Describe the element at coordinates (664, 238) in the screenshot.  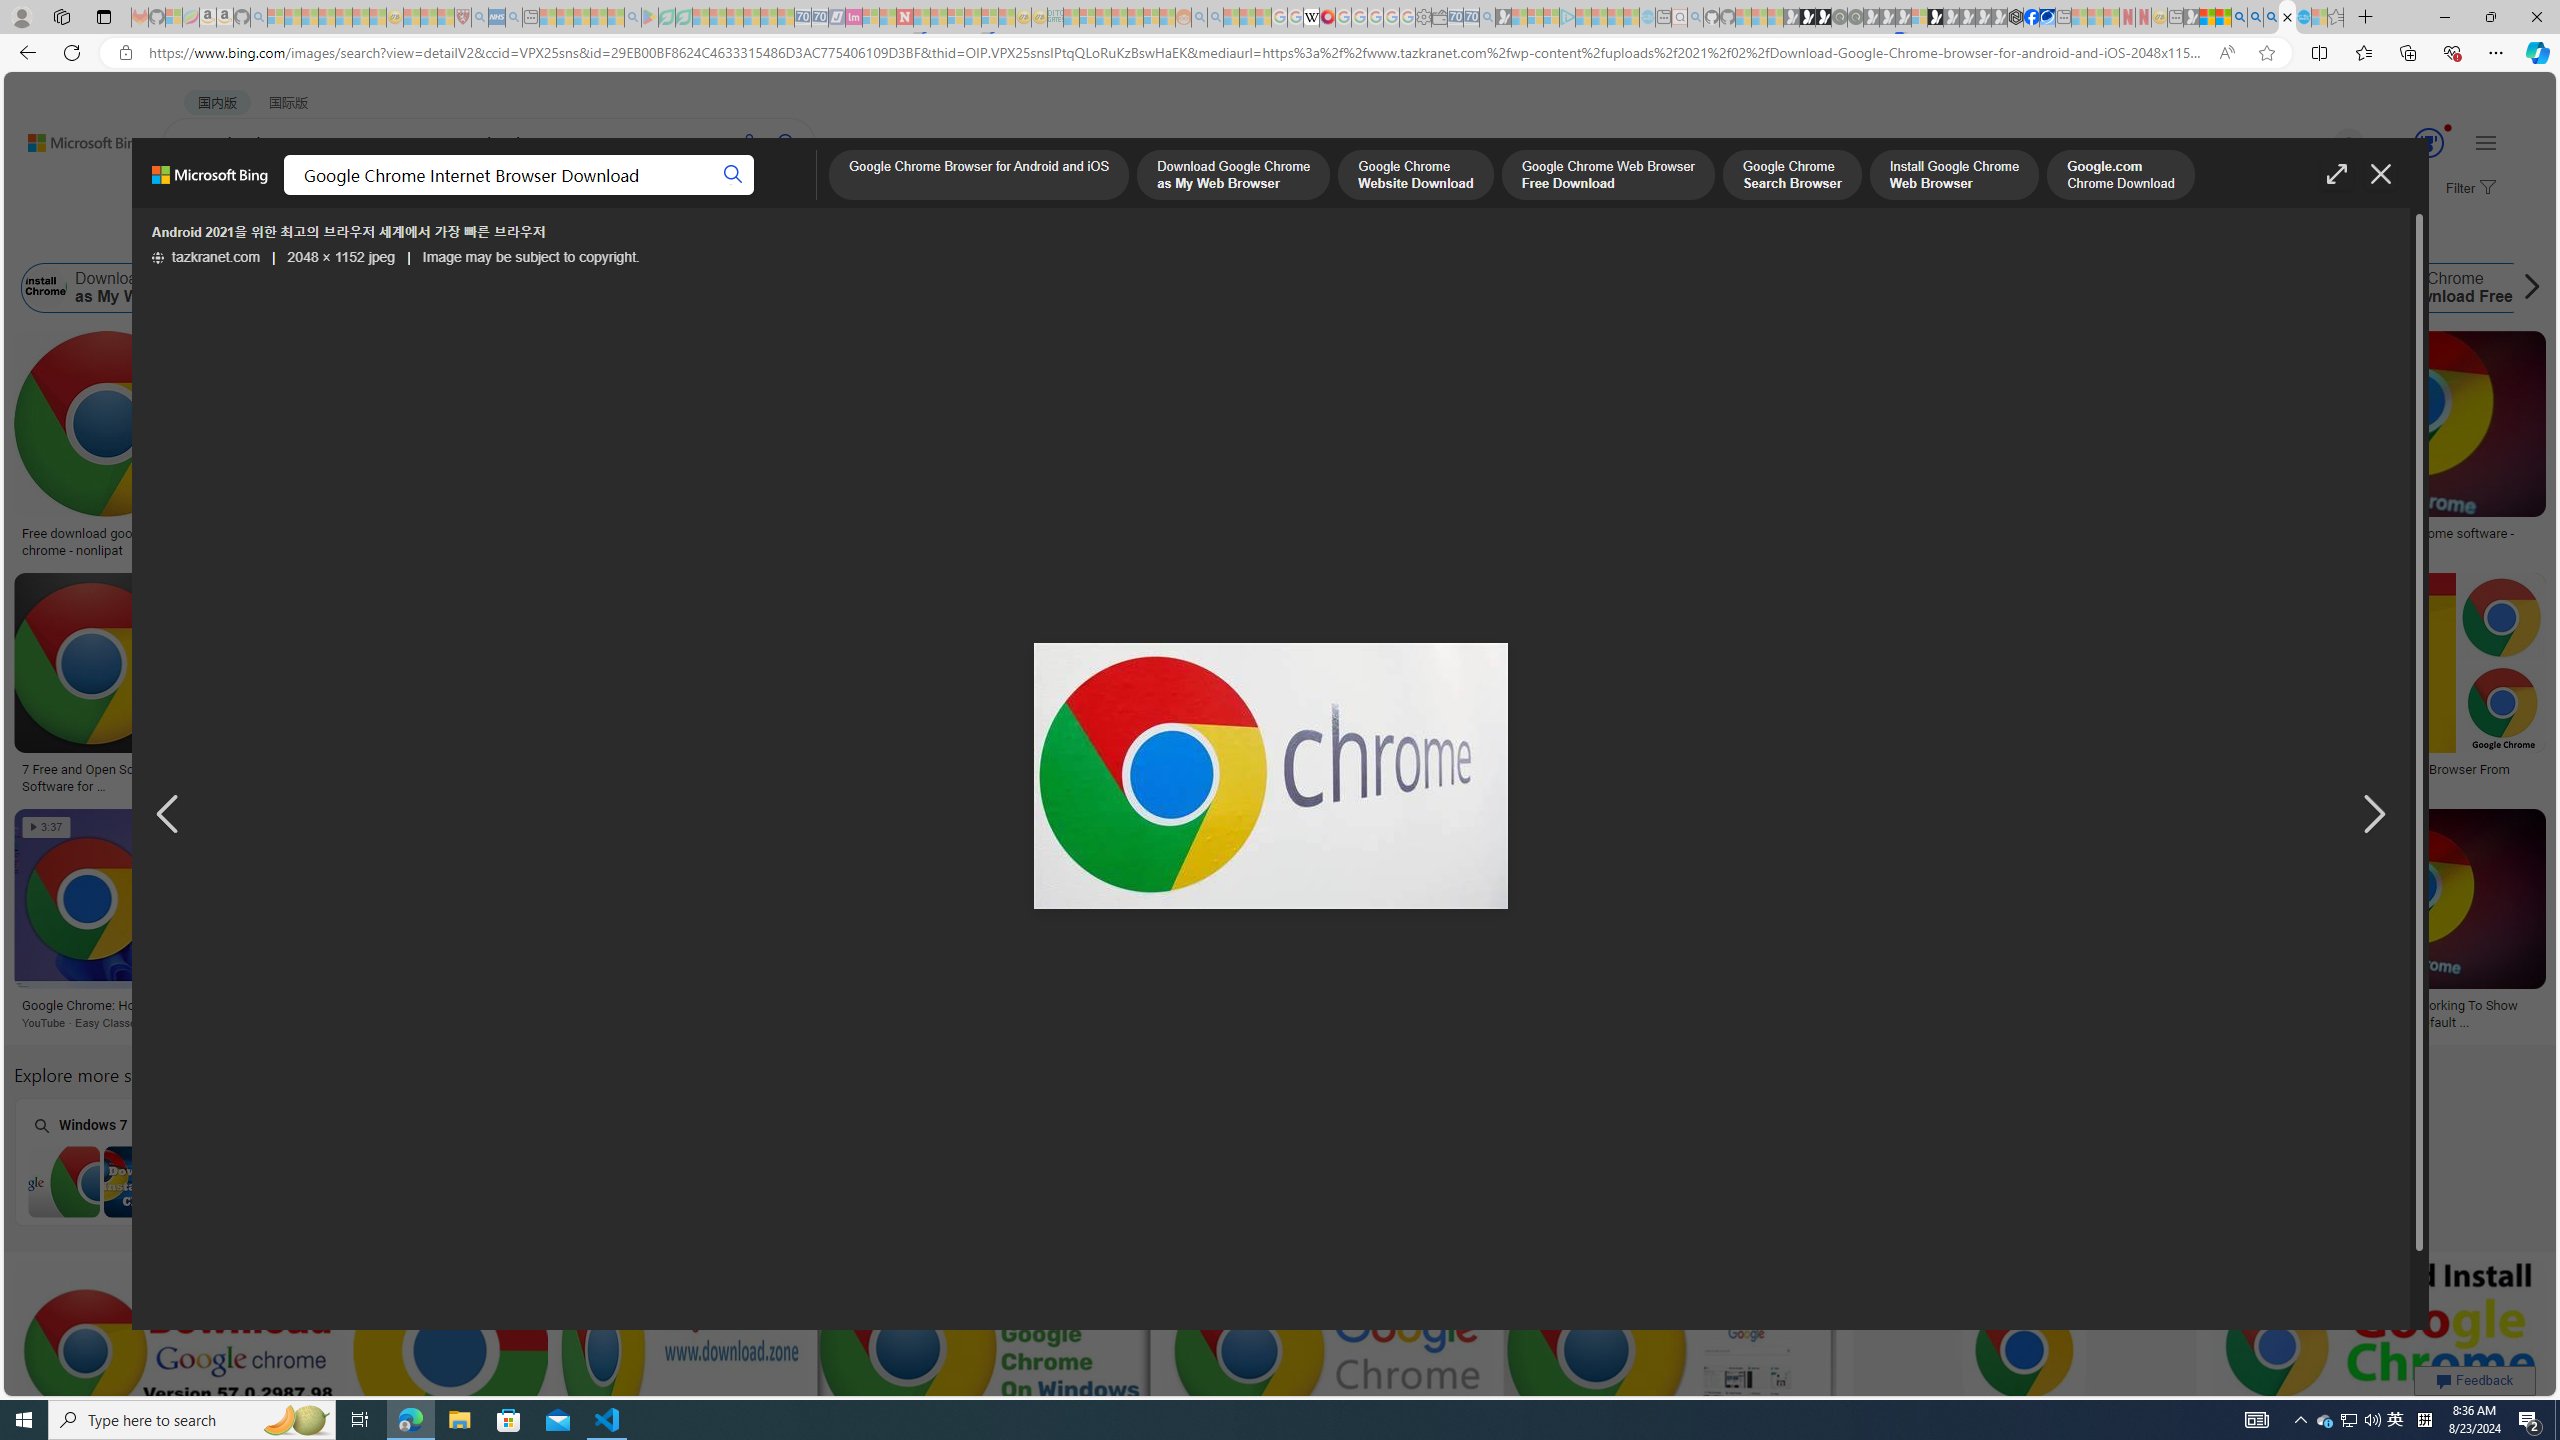
I see `License` at that location.